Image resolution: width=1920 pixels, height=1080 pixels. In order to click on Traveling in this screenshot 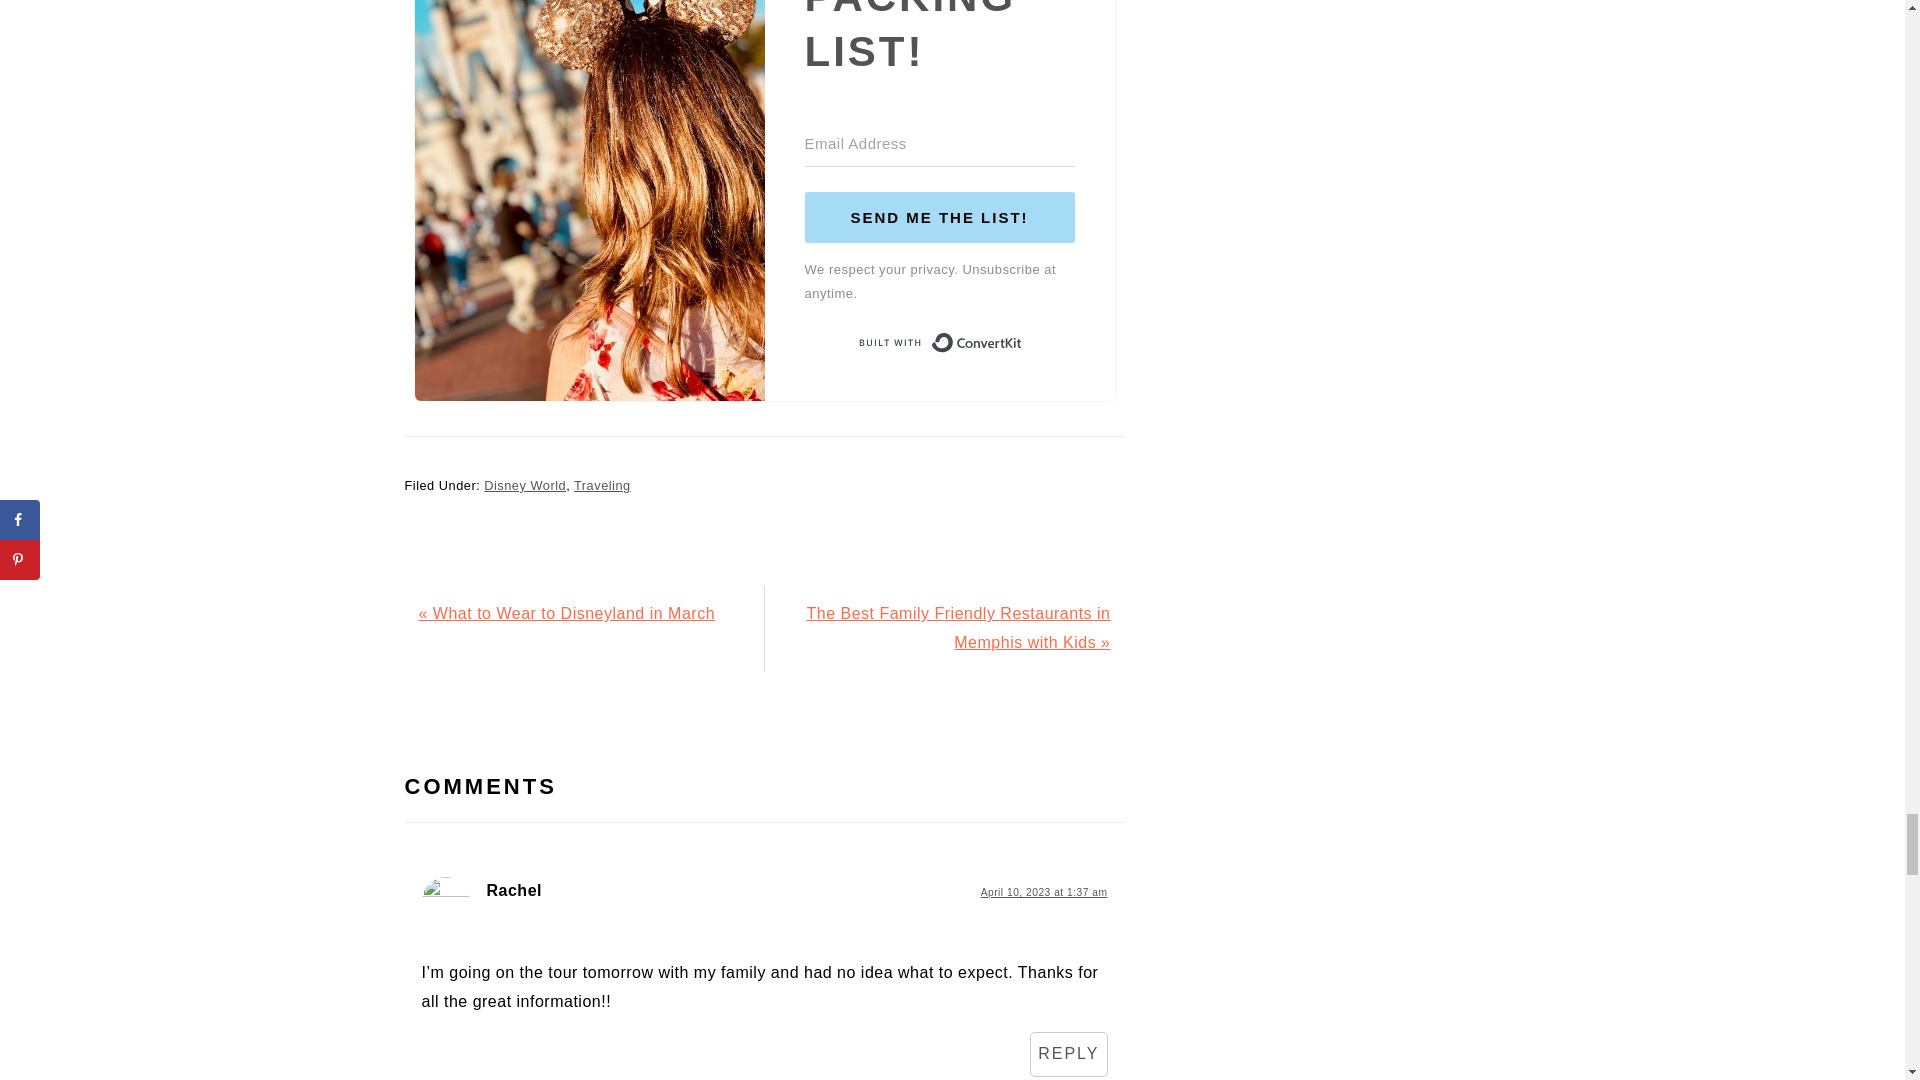, I will do `click(602, 485)`.